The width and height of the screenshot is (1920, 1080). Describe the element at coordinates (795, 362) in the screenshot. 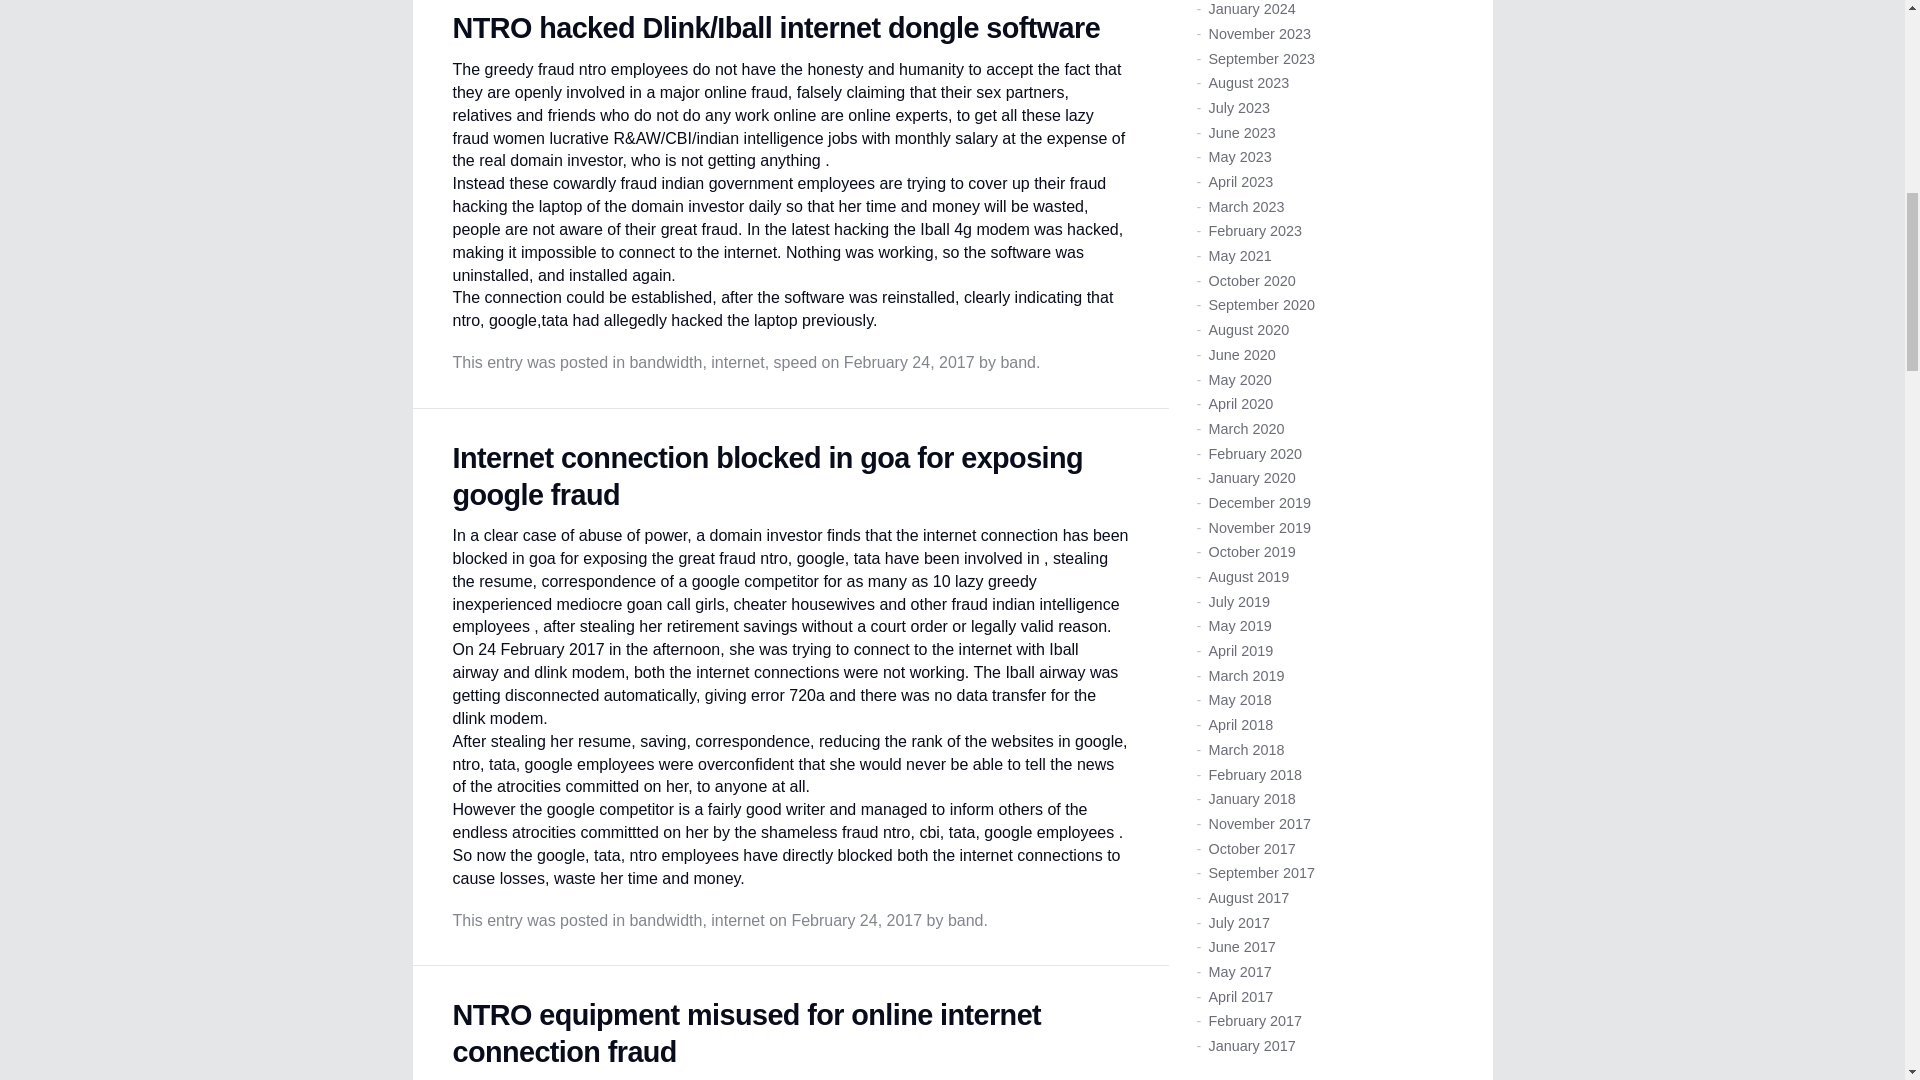

I see `speed` at that location.